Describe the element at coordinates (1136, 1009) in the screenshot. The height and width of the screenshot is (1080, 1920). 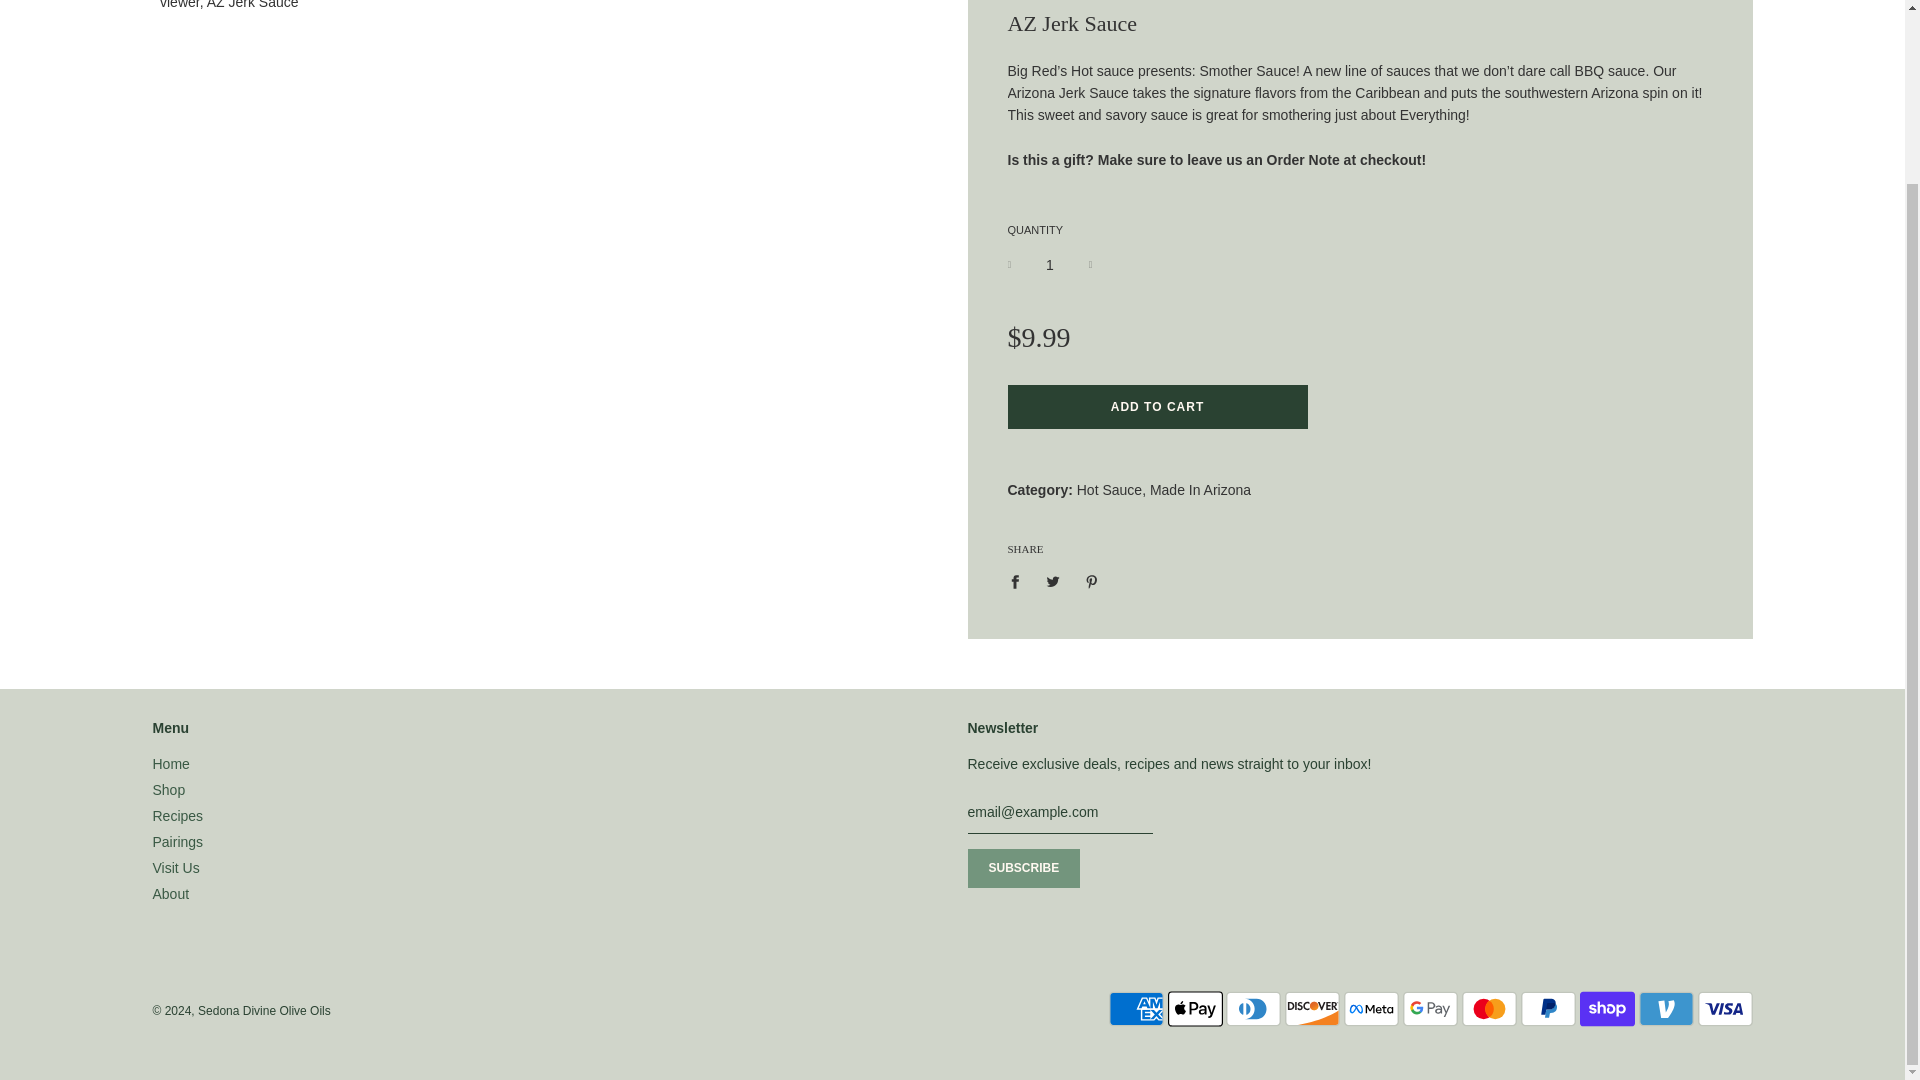
I see `American Express` at that location.